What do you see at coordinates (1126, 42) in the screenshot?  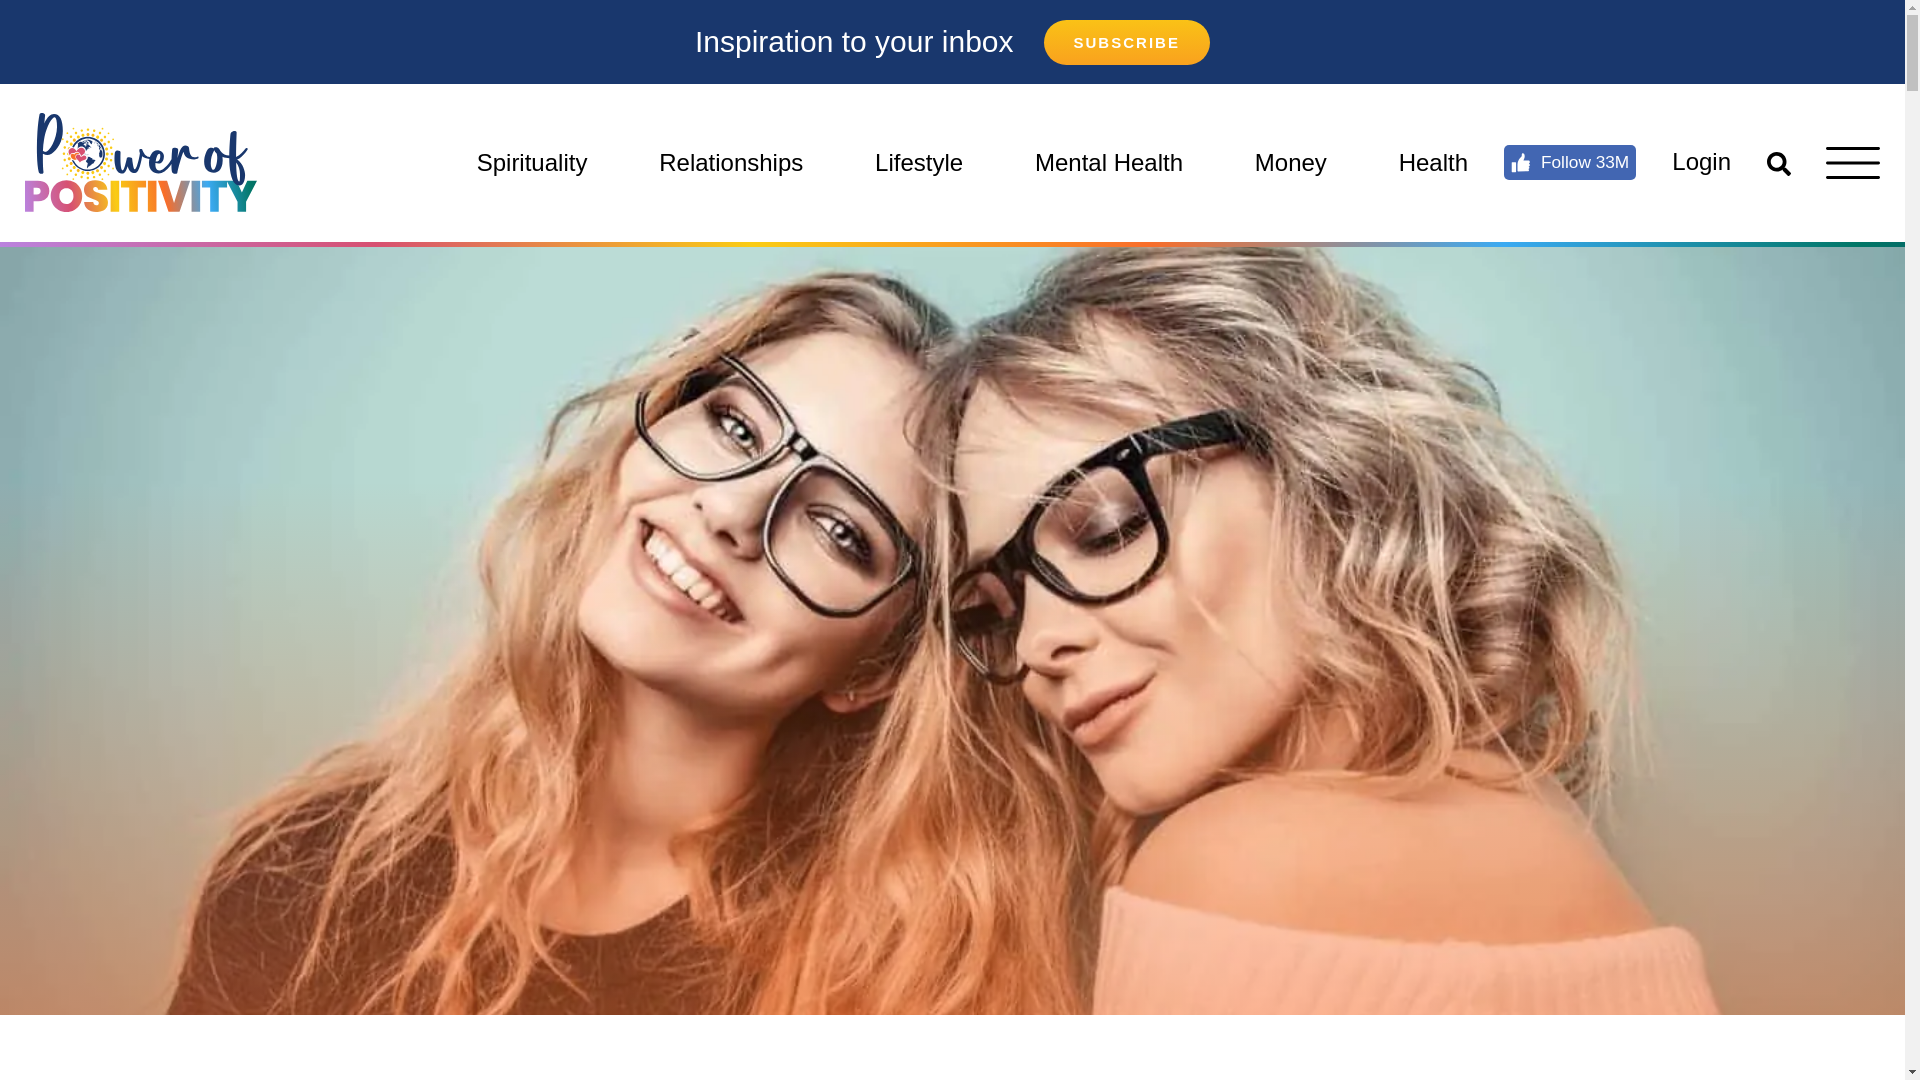 I see `SUBSCRIBE` at bounding box center [1126, 42].